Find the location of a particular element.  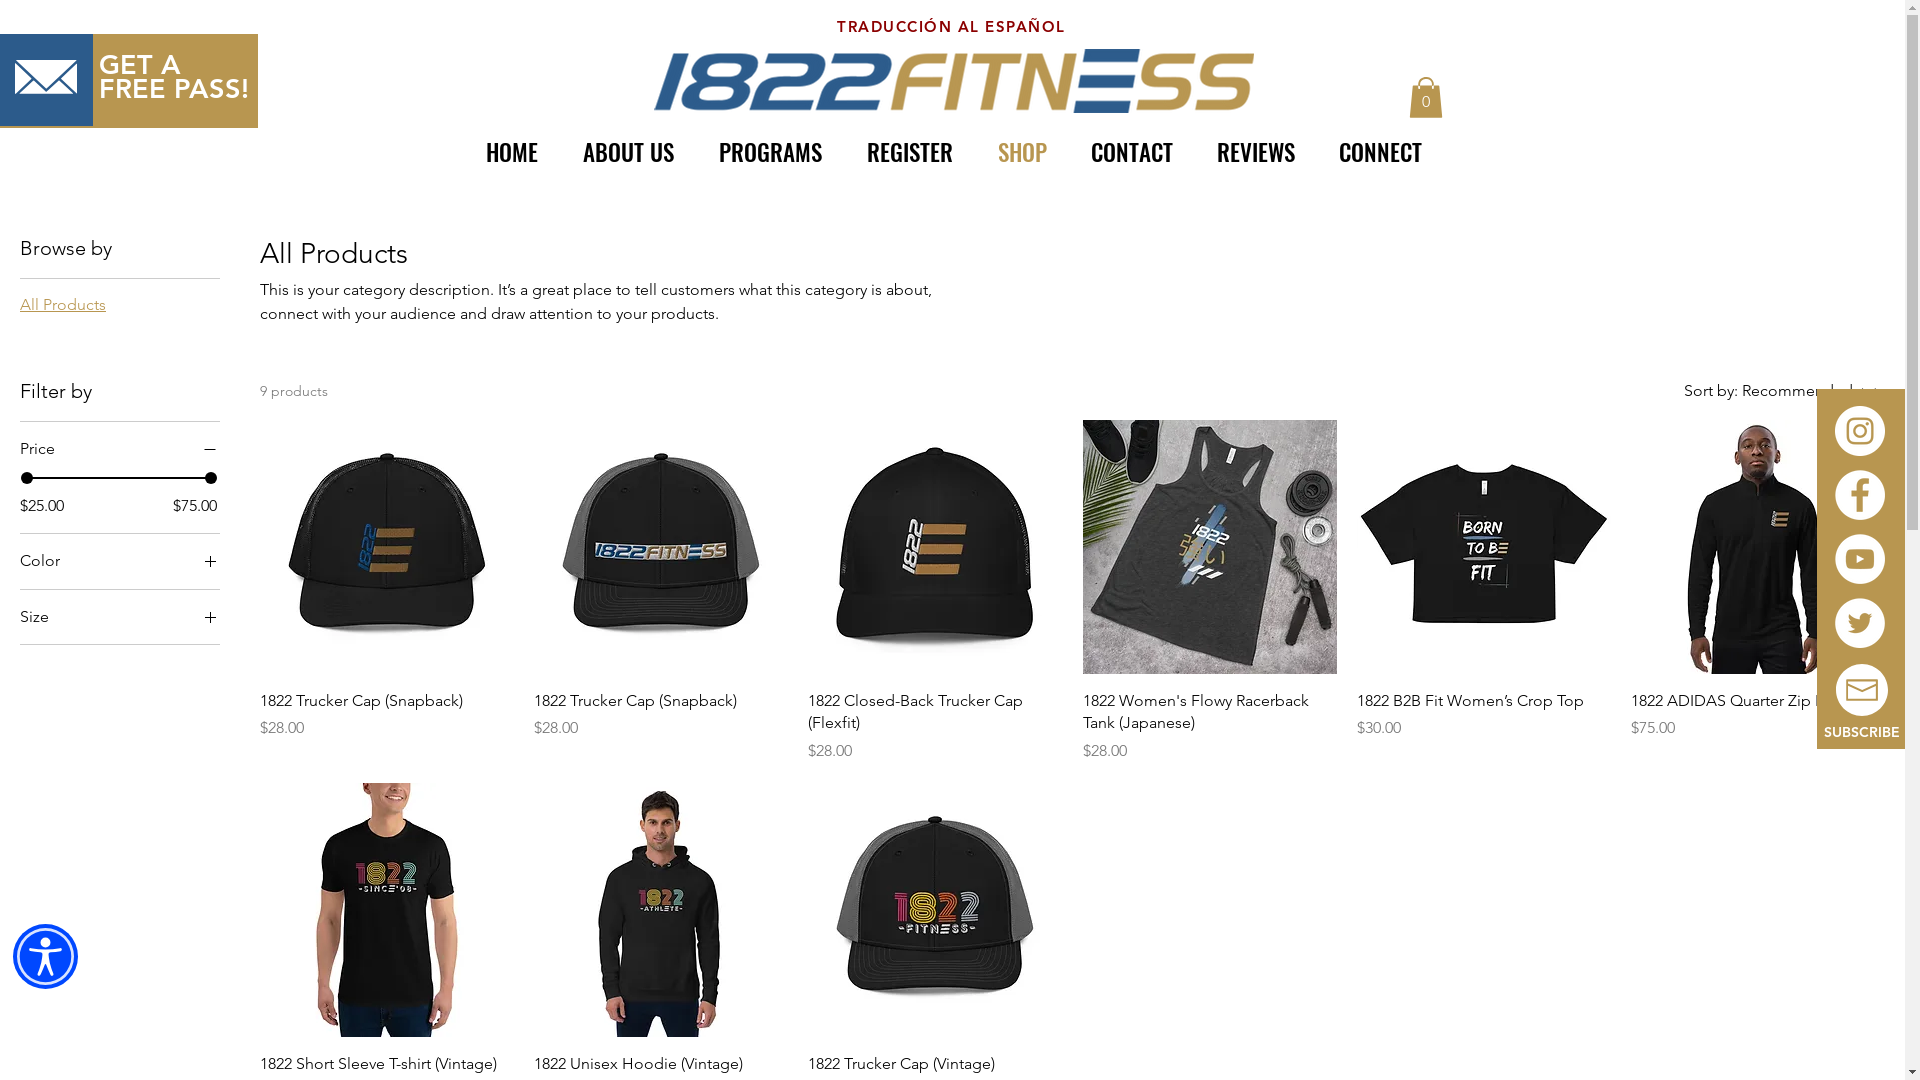

1822 ADIDAS Quarter Zip Pullover
Price
$75.00 is located at coordinates (1758, 726).